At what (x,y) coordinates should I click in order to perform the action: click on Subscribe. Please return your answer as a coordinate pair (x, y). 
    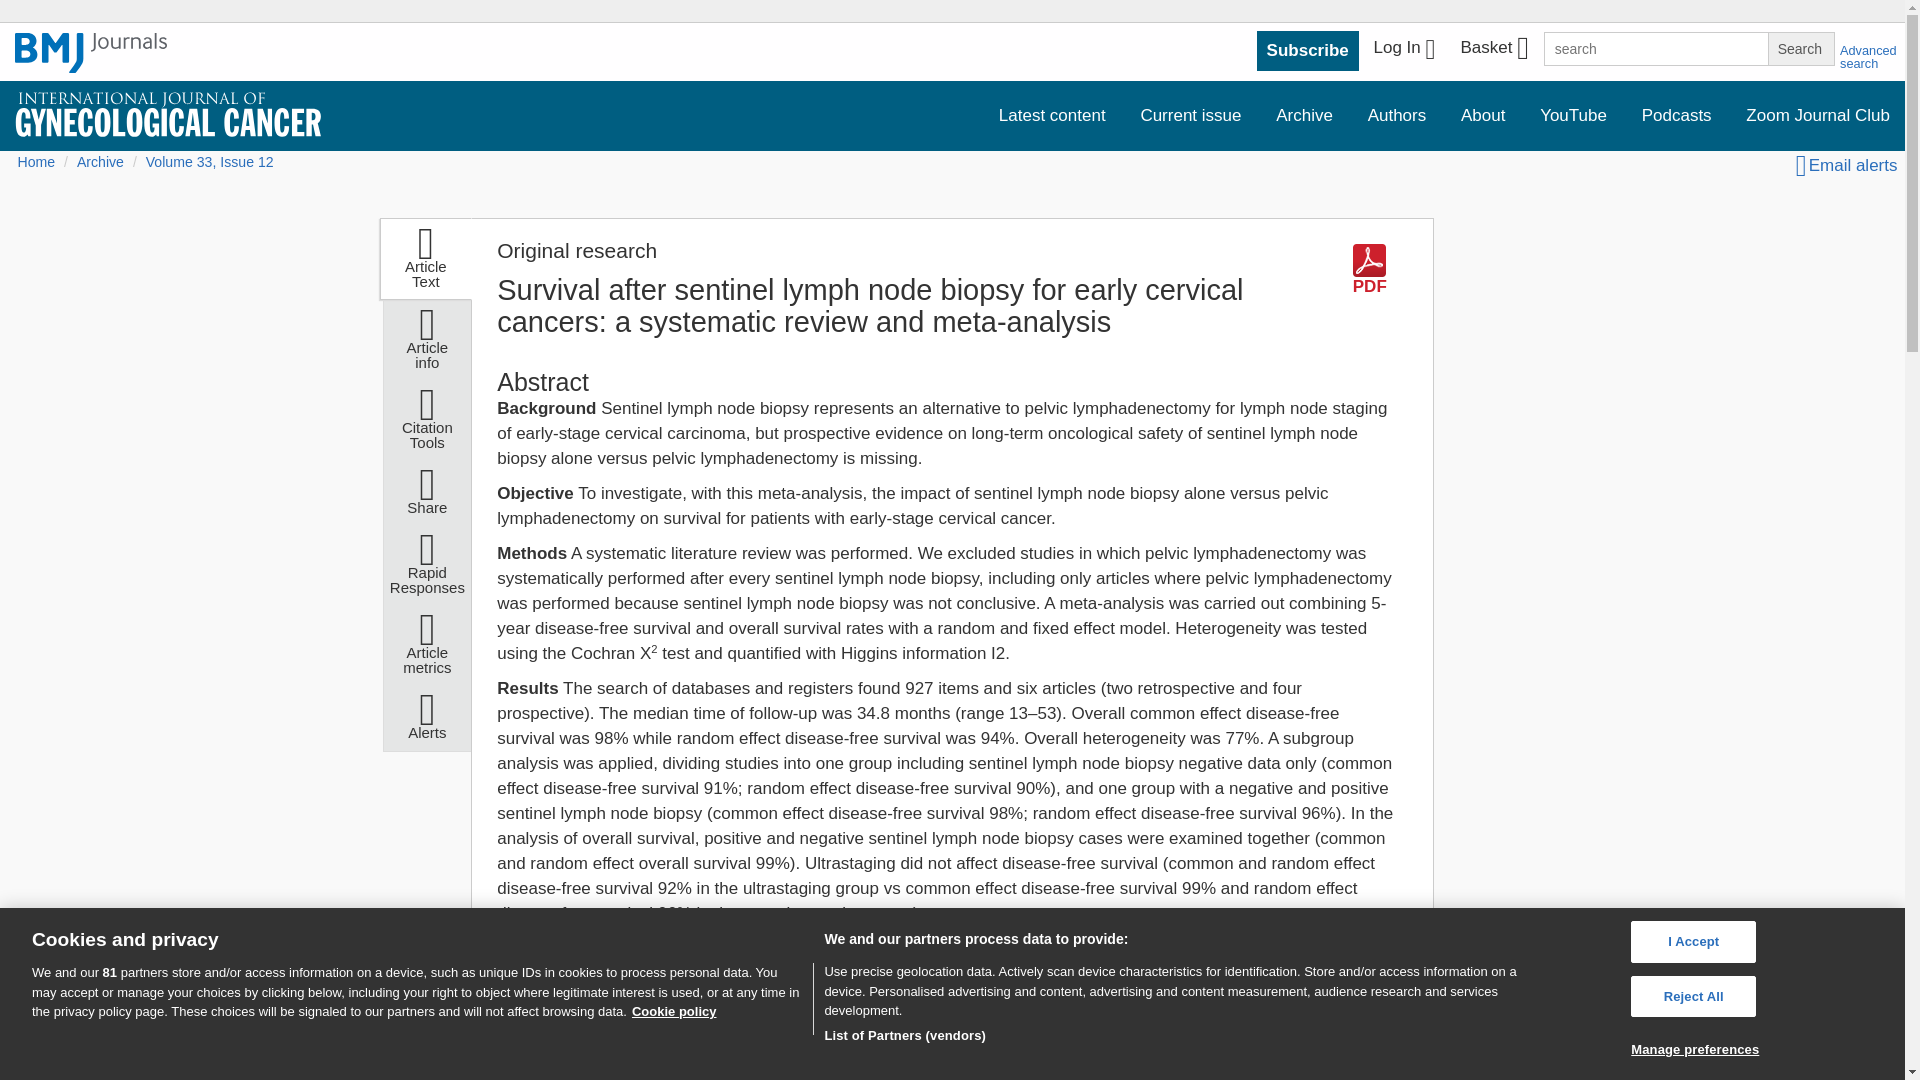
    Looking at the image, I should click on (1308, 51).